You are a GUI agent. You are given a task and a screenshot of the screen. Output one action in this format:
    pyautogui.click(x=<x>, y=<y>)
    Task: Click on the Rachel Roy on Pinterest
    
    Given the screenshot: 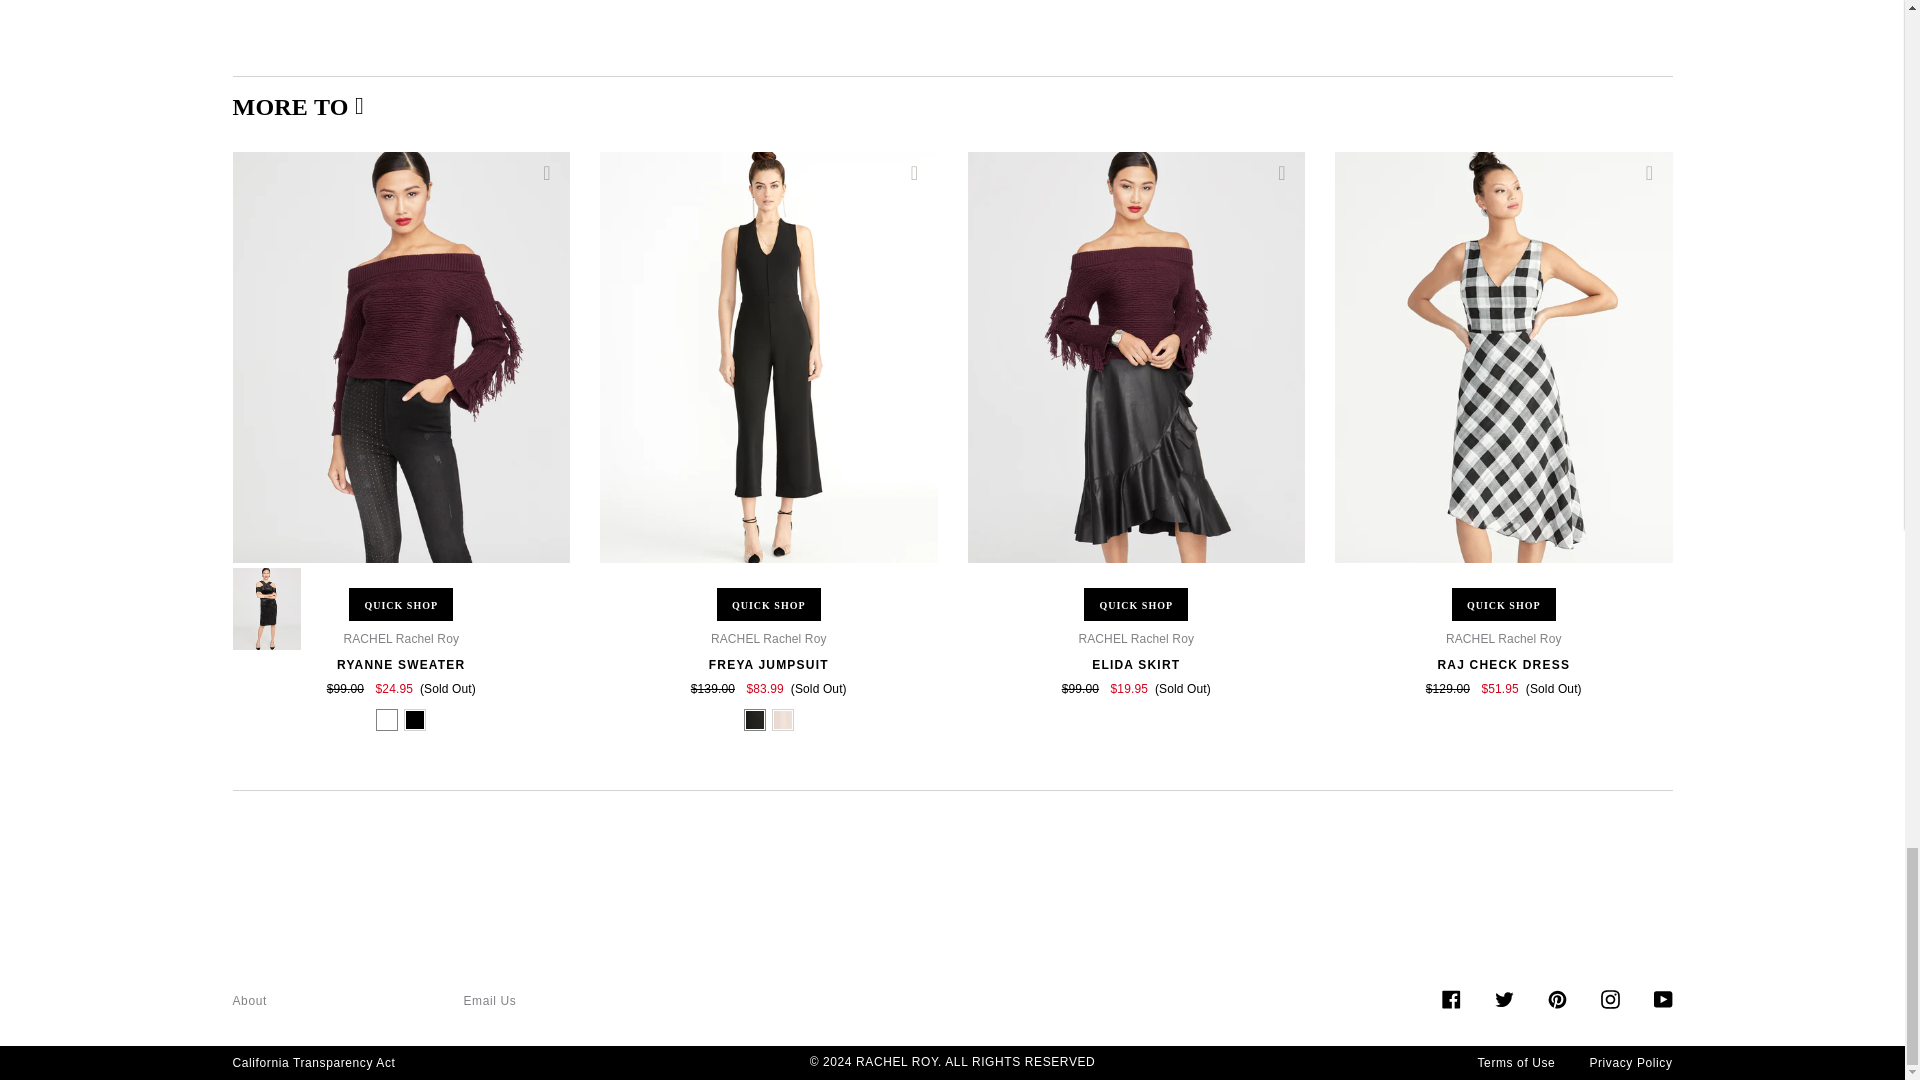 What is the action you would take?
    pyautogui.click(x=1556, y=997)
    